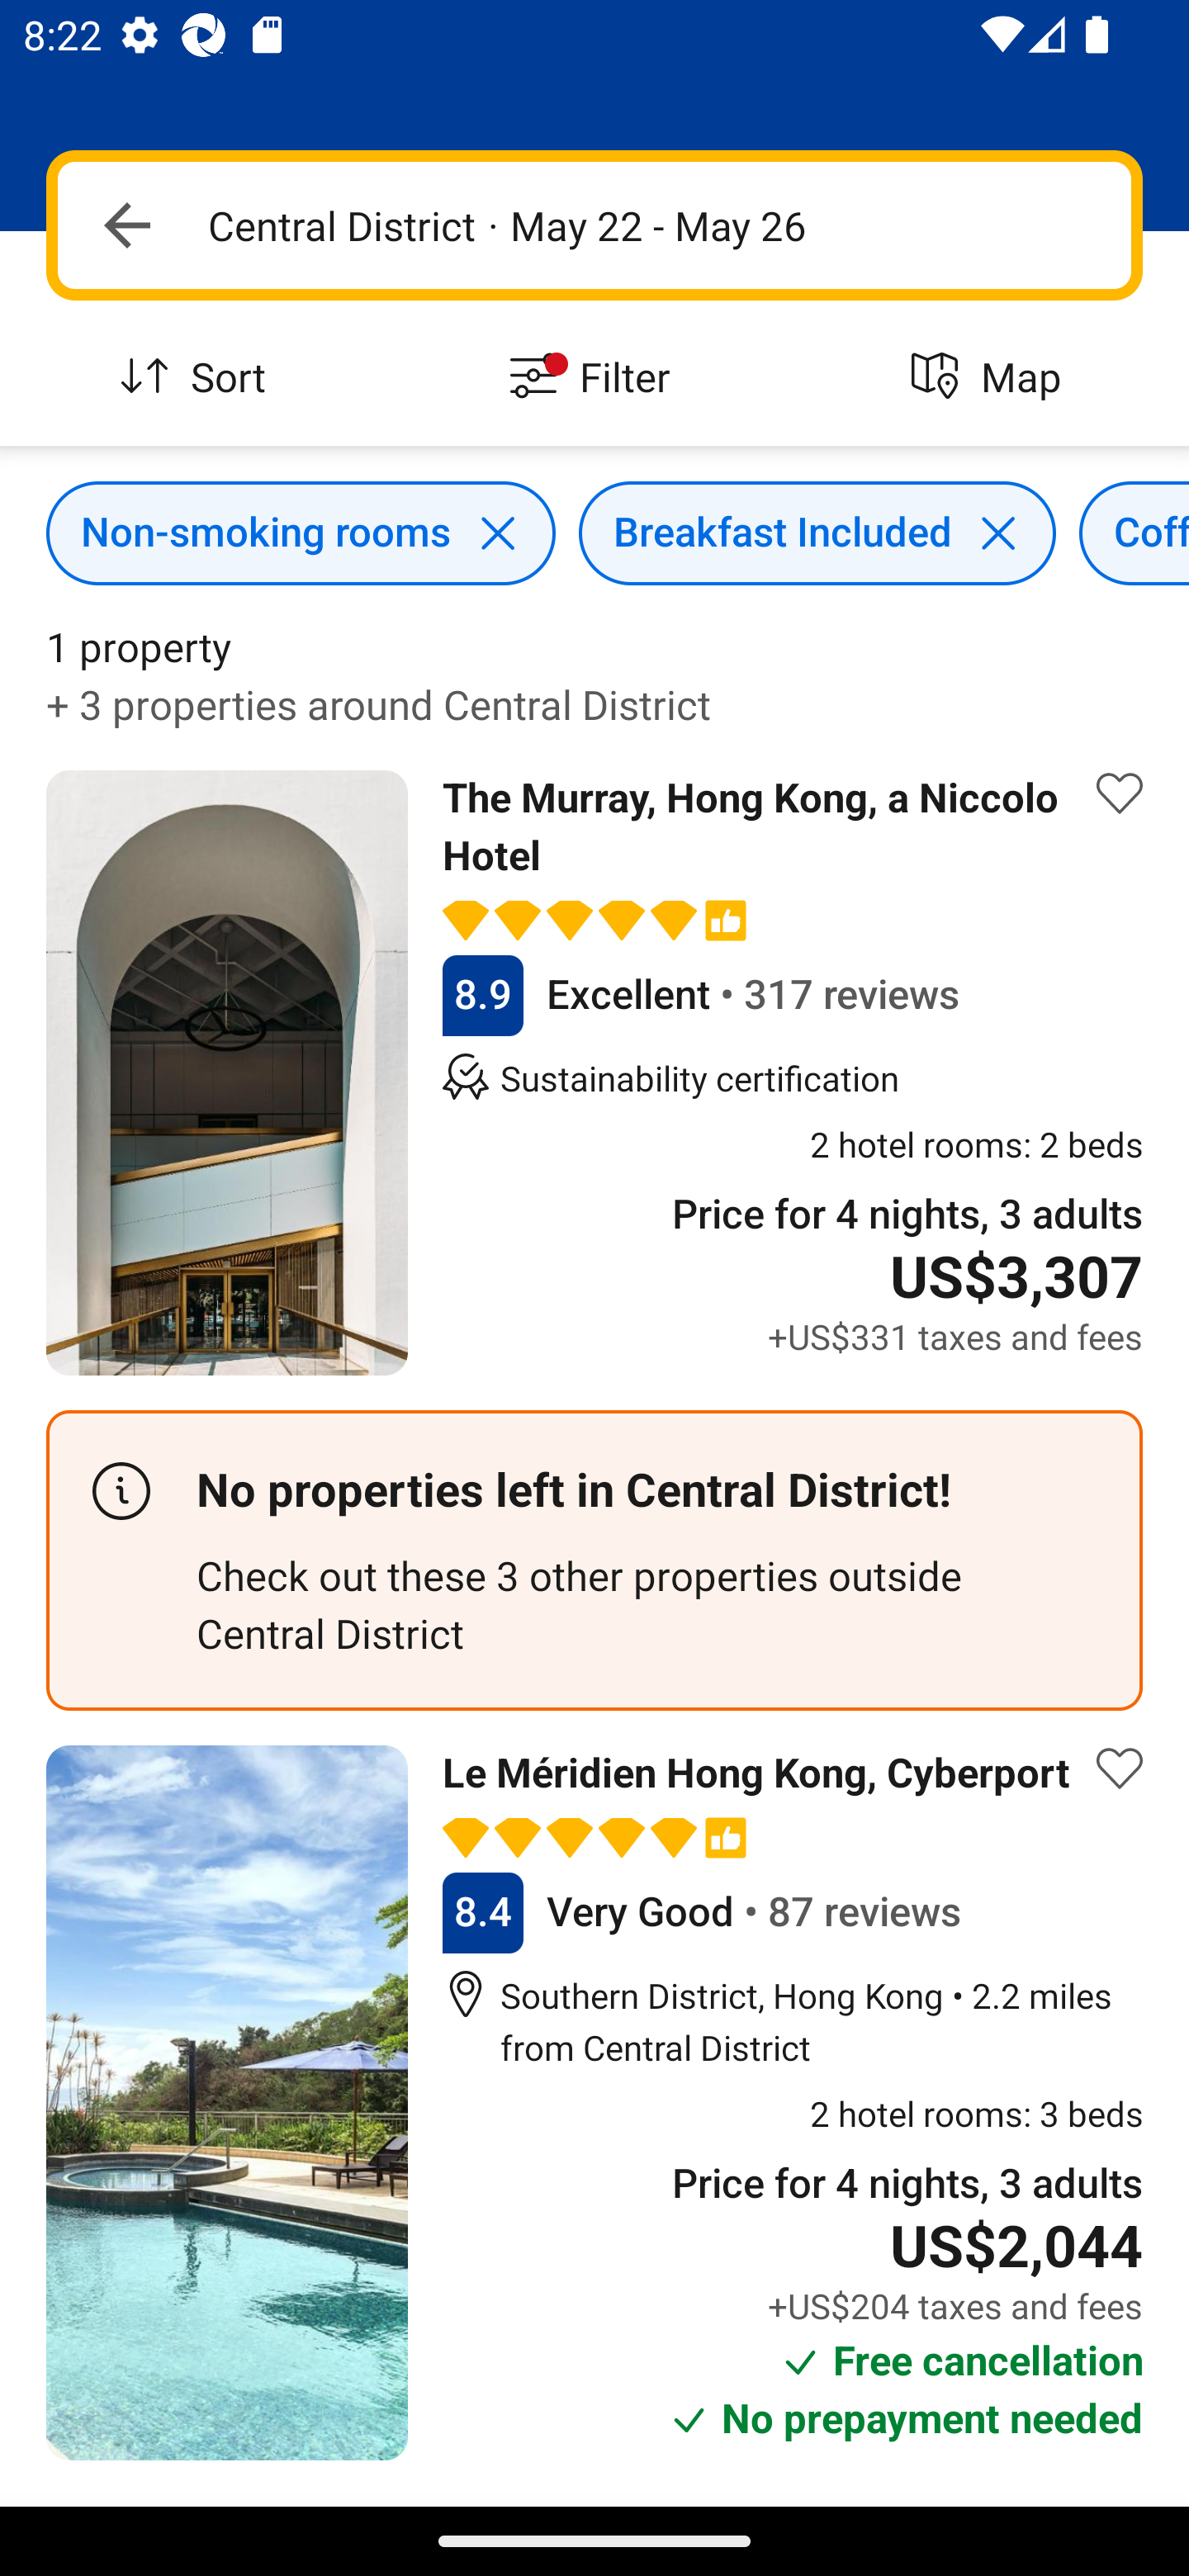  What do you see at coordinates (198, 378) in the screenshot?
I see `Sort` at bounding box center [198, 378].